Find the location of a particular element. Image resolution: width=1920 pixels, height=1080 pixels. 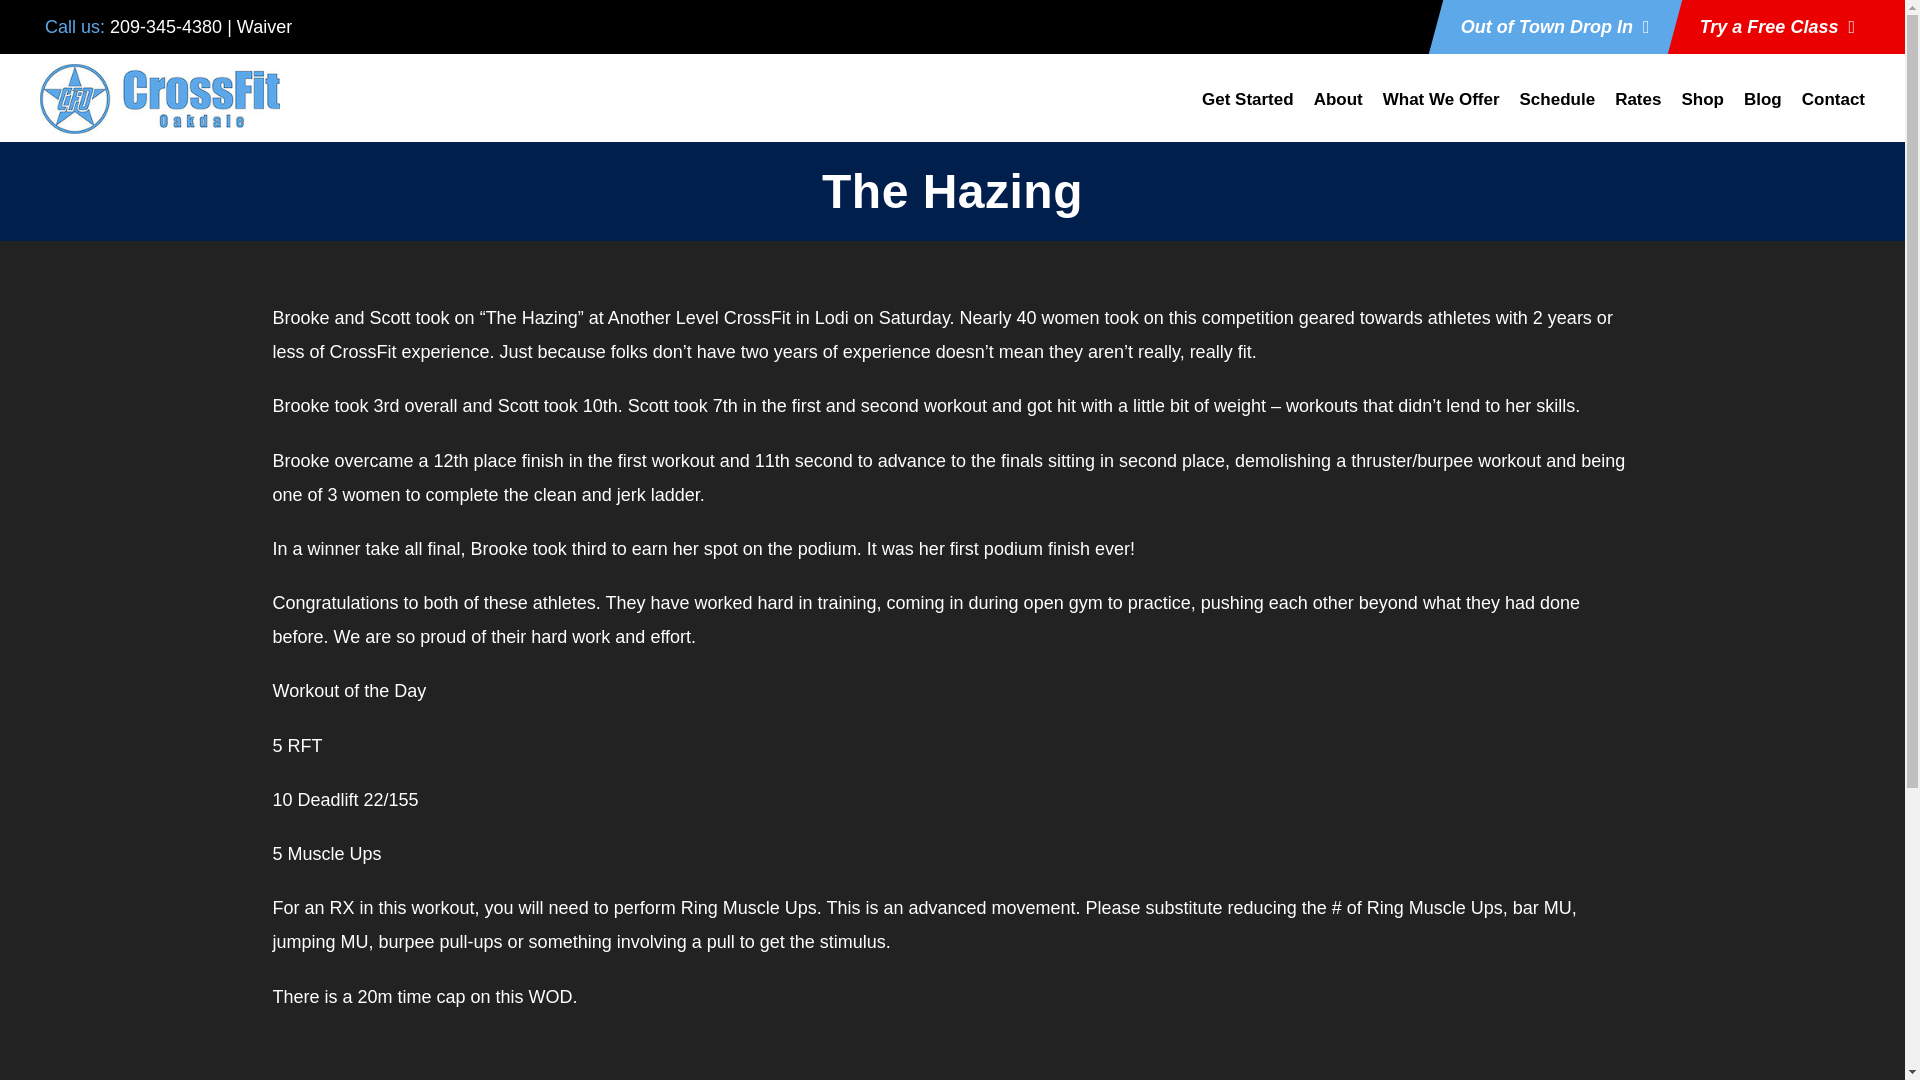

What We Offer is located at coordinates (1440, 111).